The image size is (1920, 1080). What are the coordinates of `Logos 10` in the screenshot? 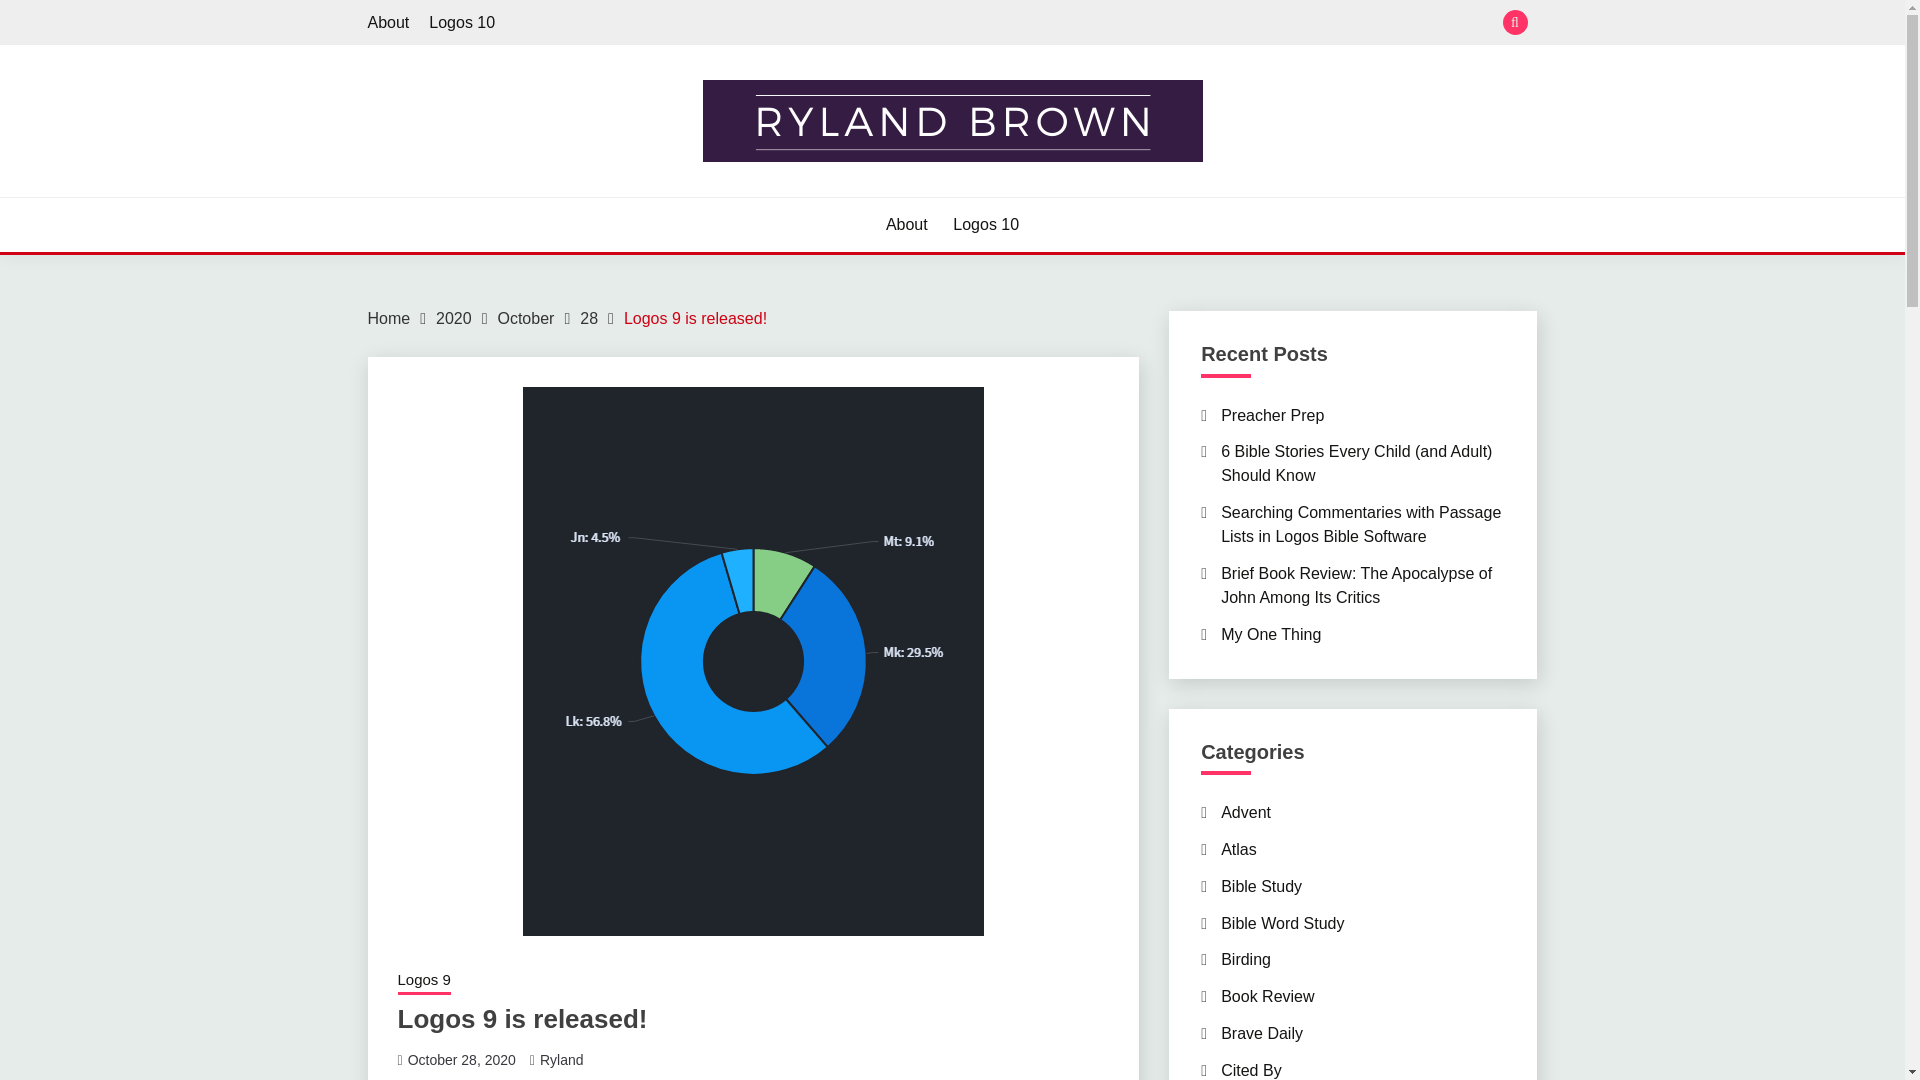 It's located at (986, 224).